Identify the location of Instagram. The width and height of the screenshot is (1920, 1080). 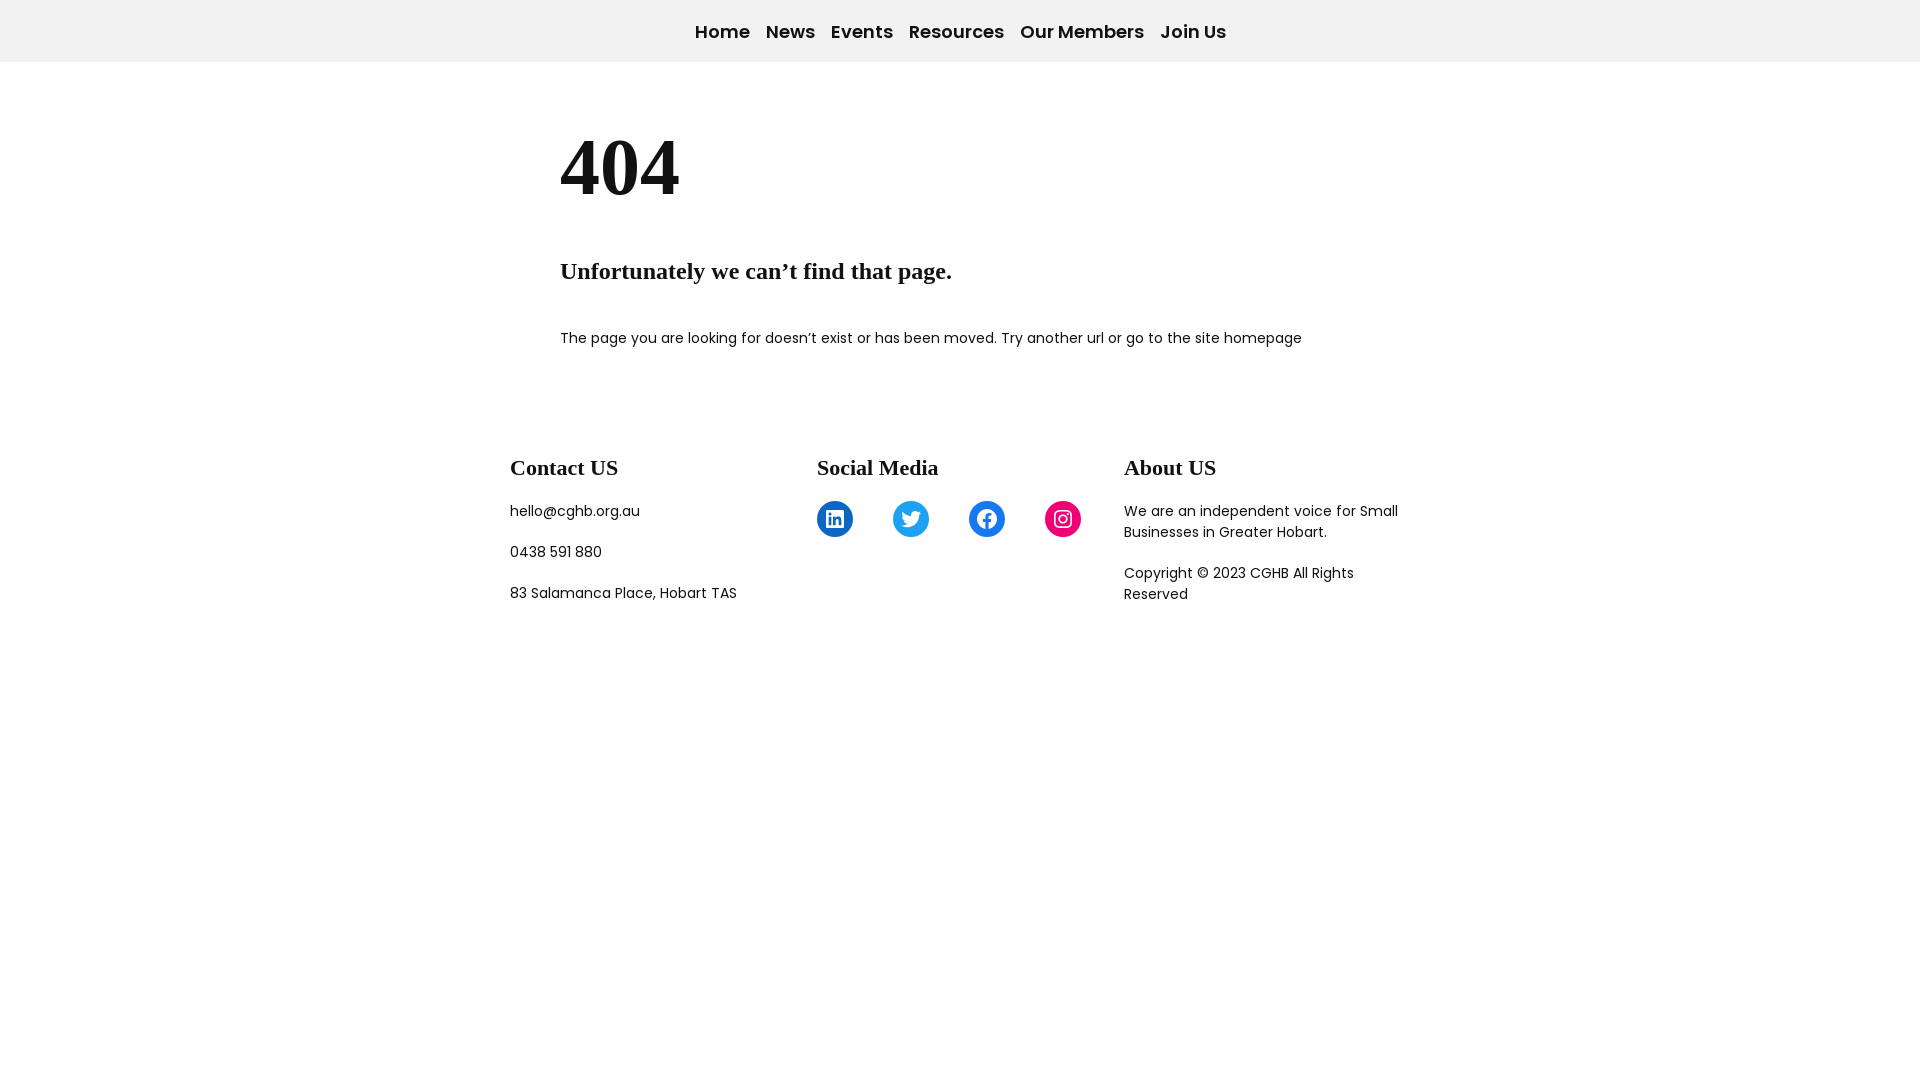
(1063, 519).